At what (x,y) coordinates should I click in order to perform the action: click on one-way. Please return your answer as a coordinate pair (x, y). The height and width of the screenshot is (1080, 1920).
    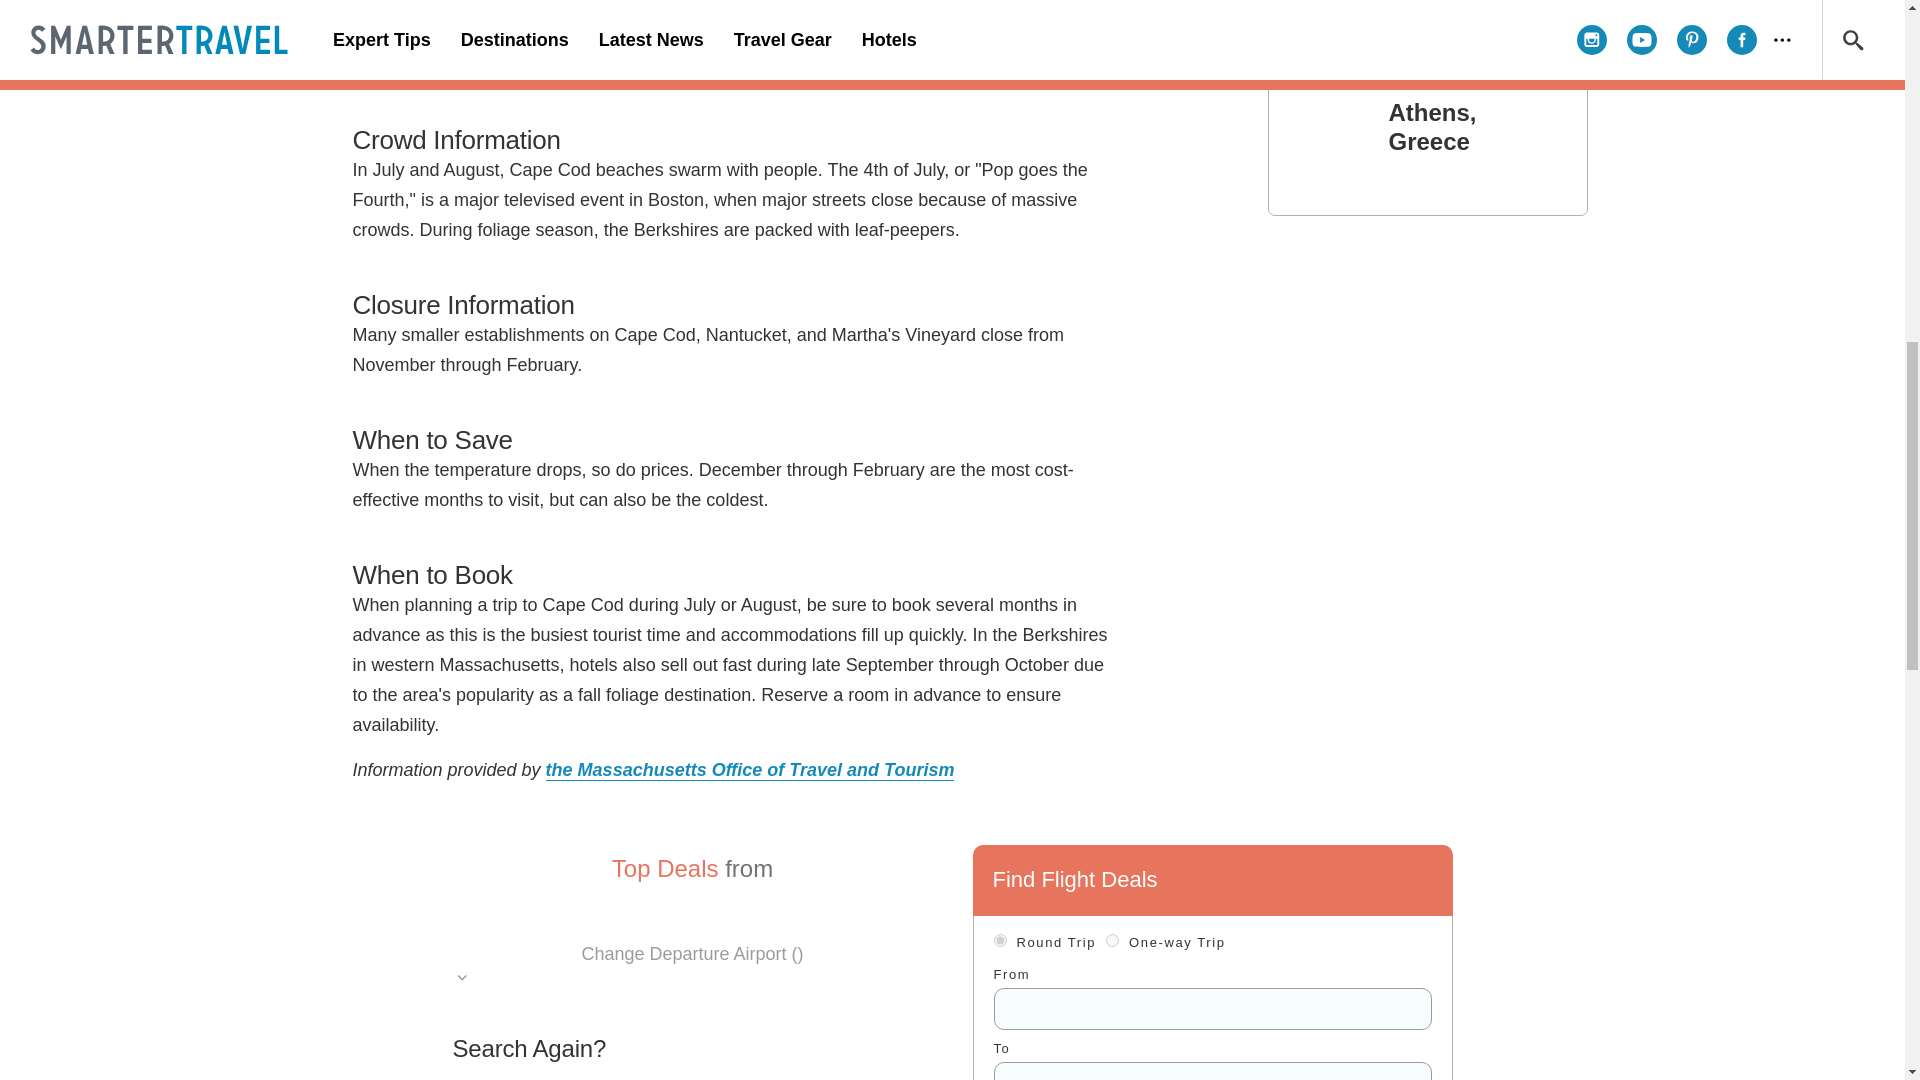
    Looking at the image, I should click on (1112, 940).